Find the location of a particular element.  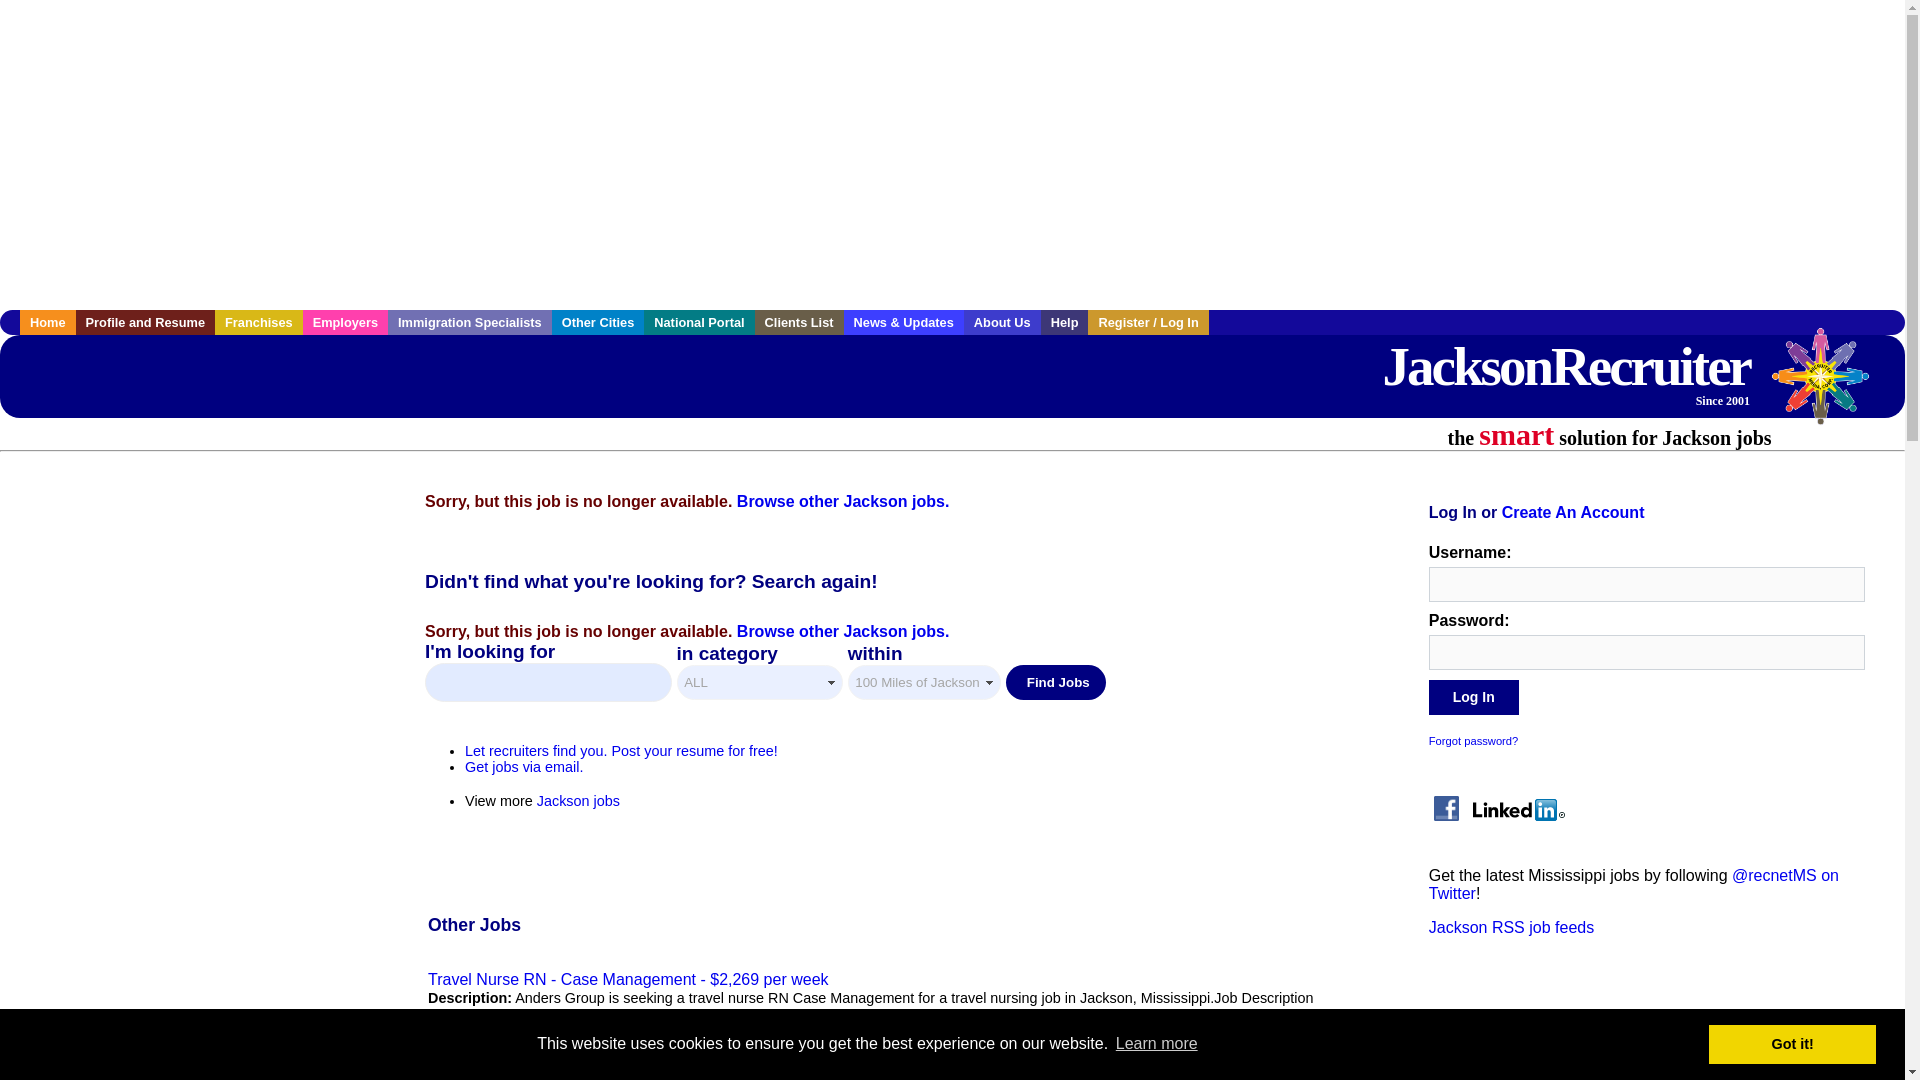

Jackson  home is located at coordinates (48, 322).